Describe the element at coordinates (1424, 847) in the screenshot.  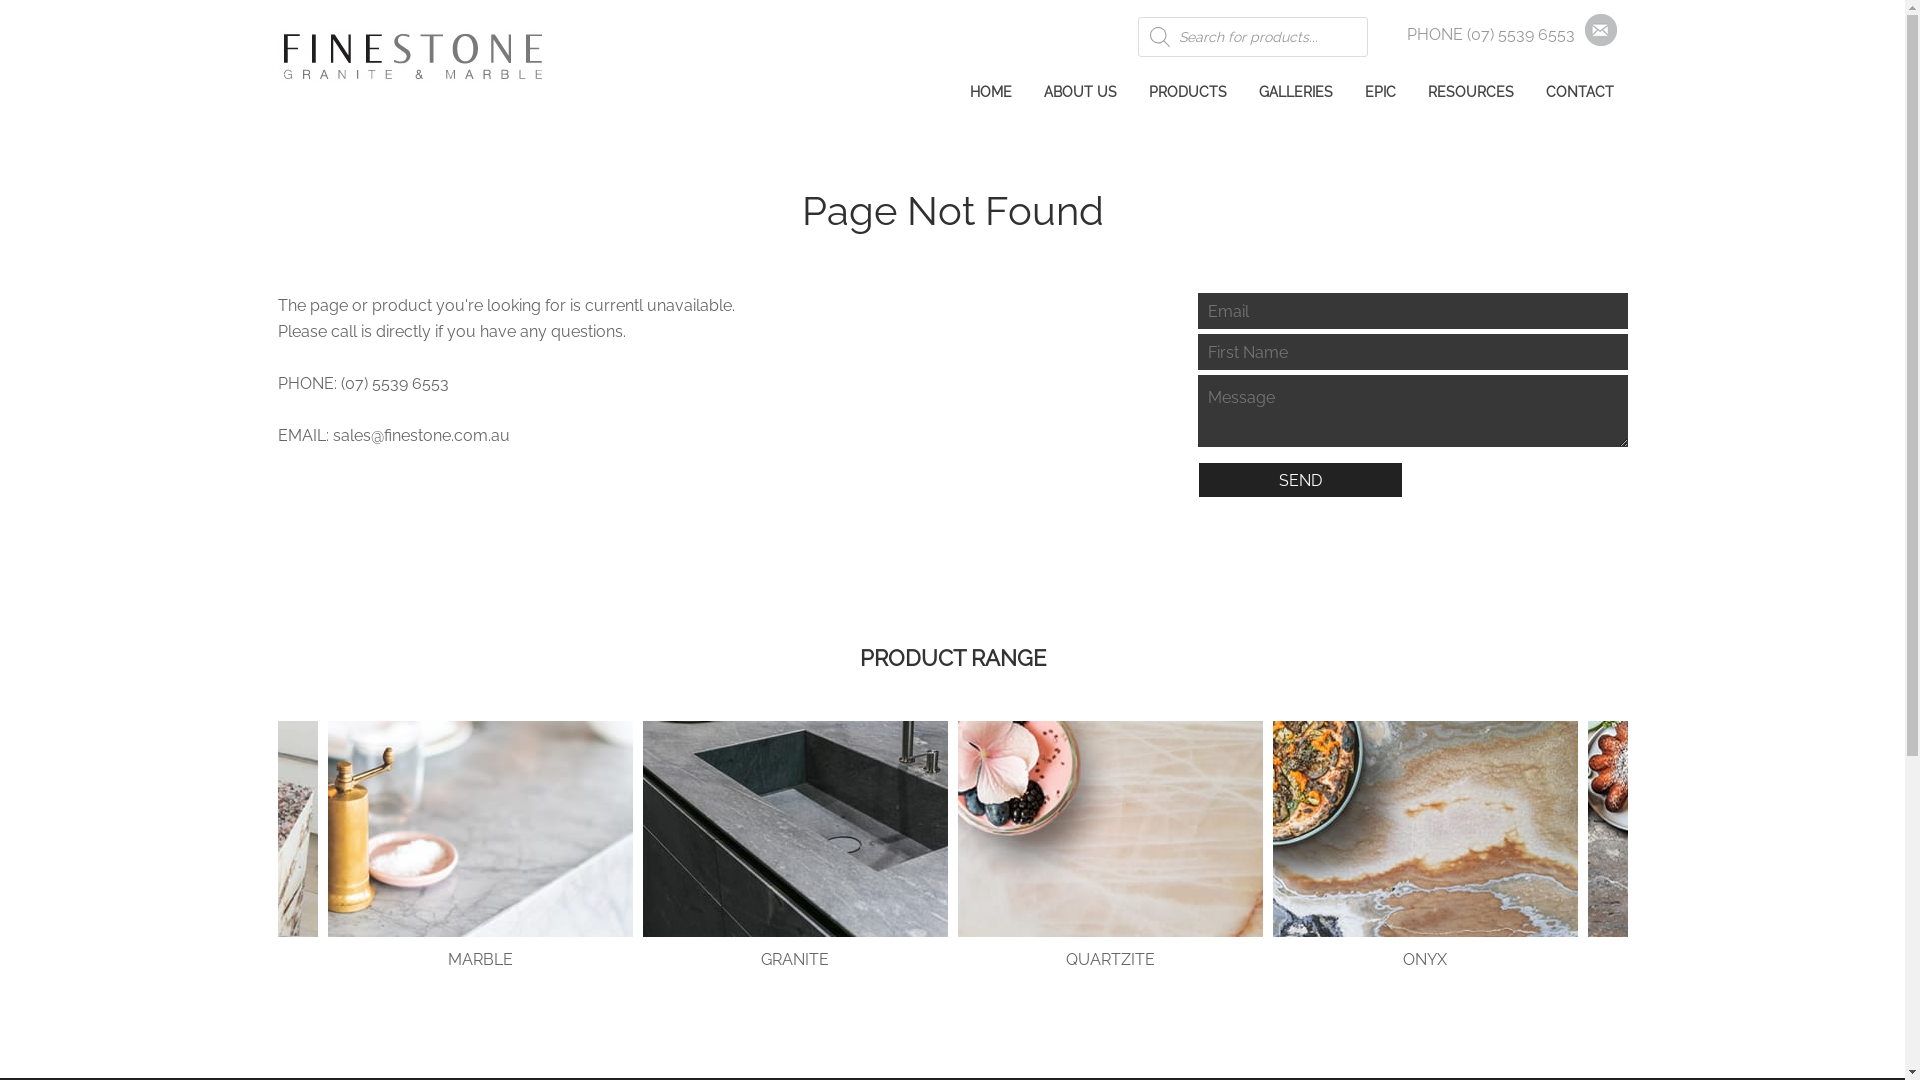
I see `ONYX` at that location.